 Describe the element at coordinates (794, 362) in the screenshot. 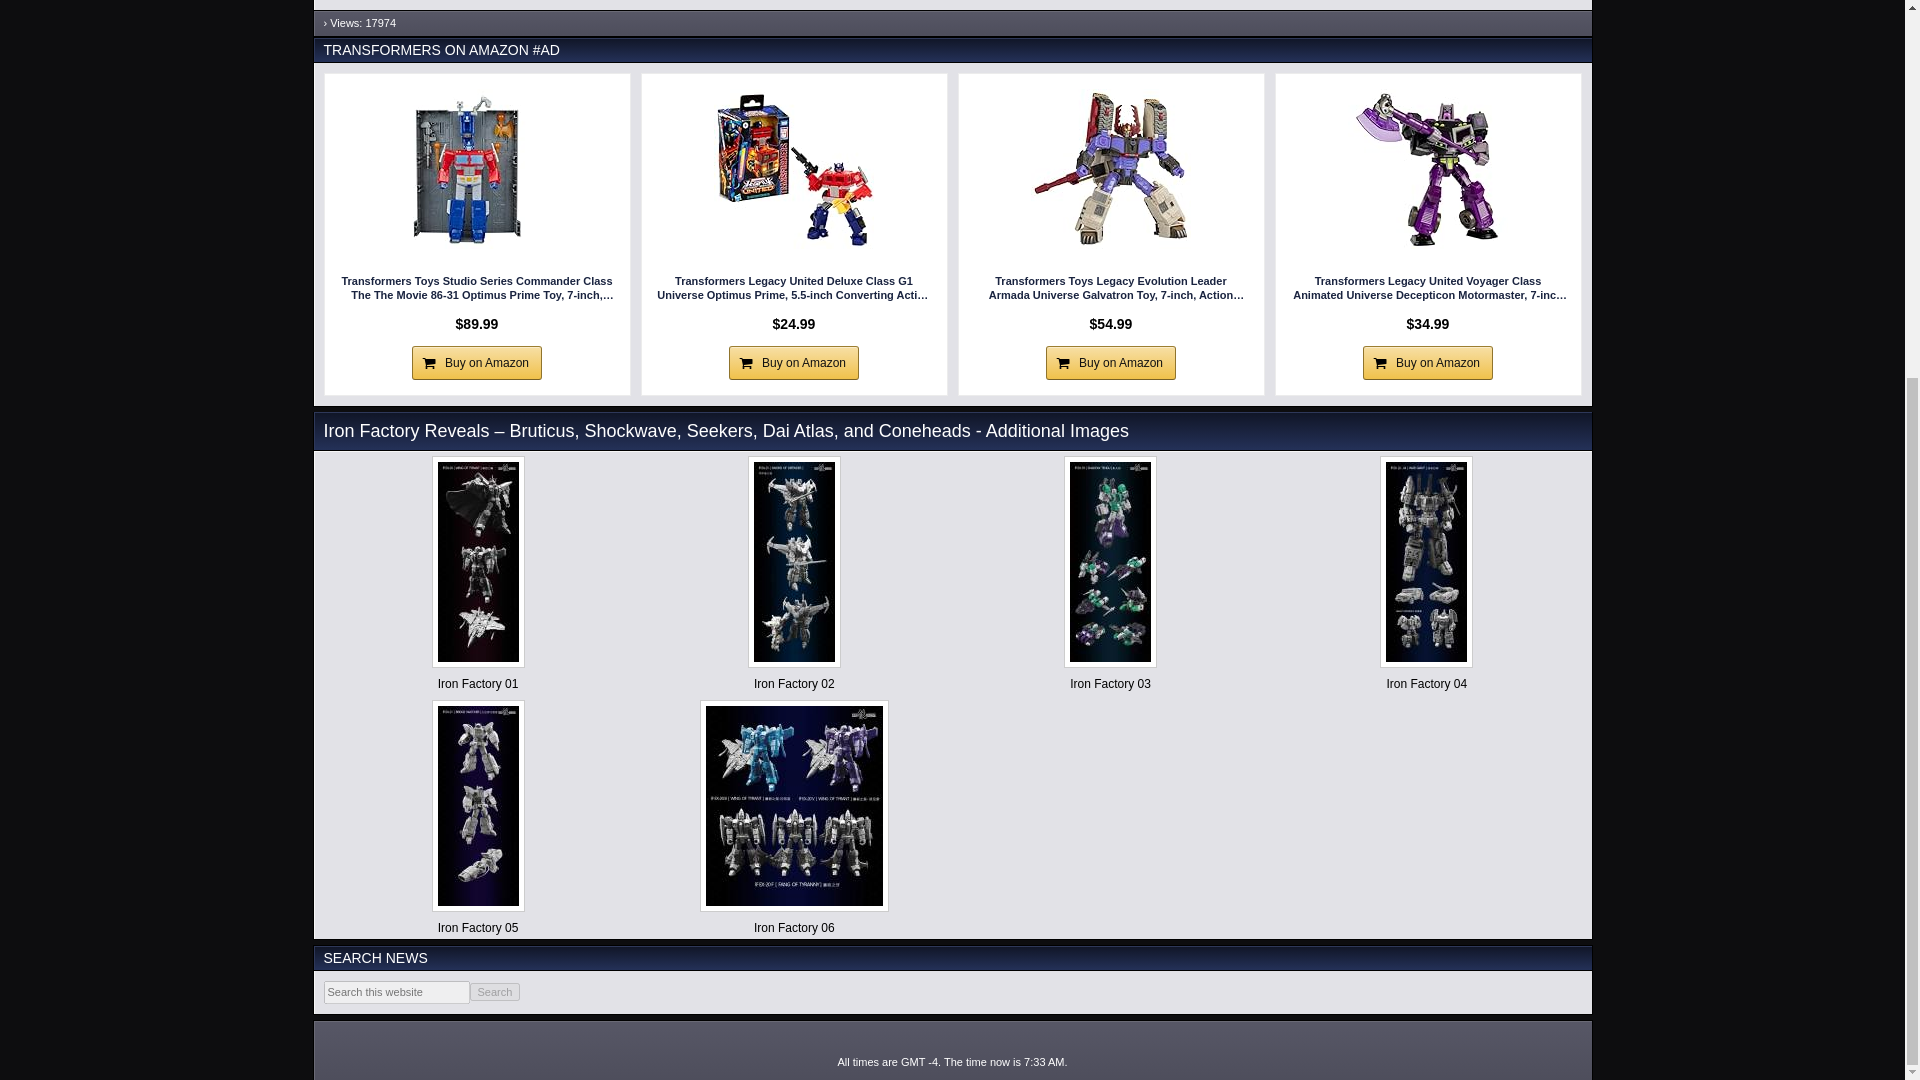

I see `Buy on Amazon` at that location.